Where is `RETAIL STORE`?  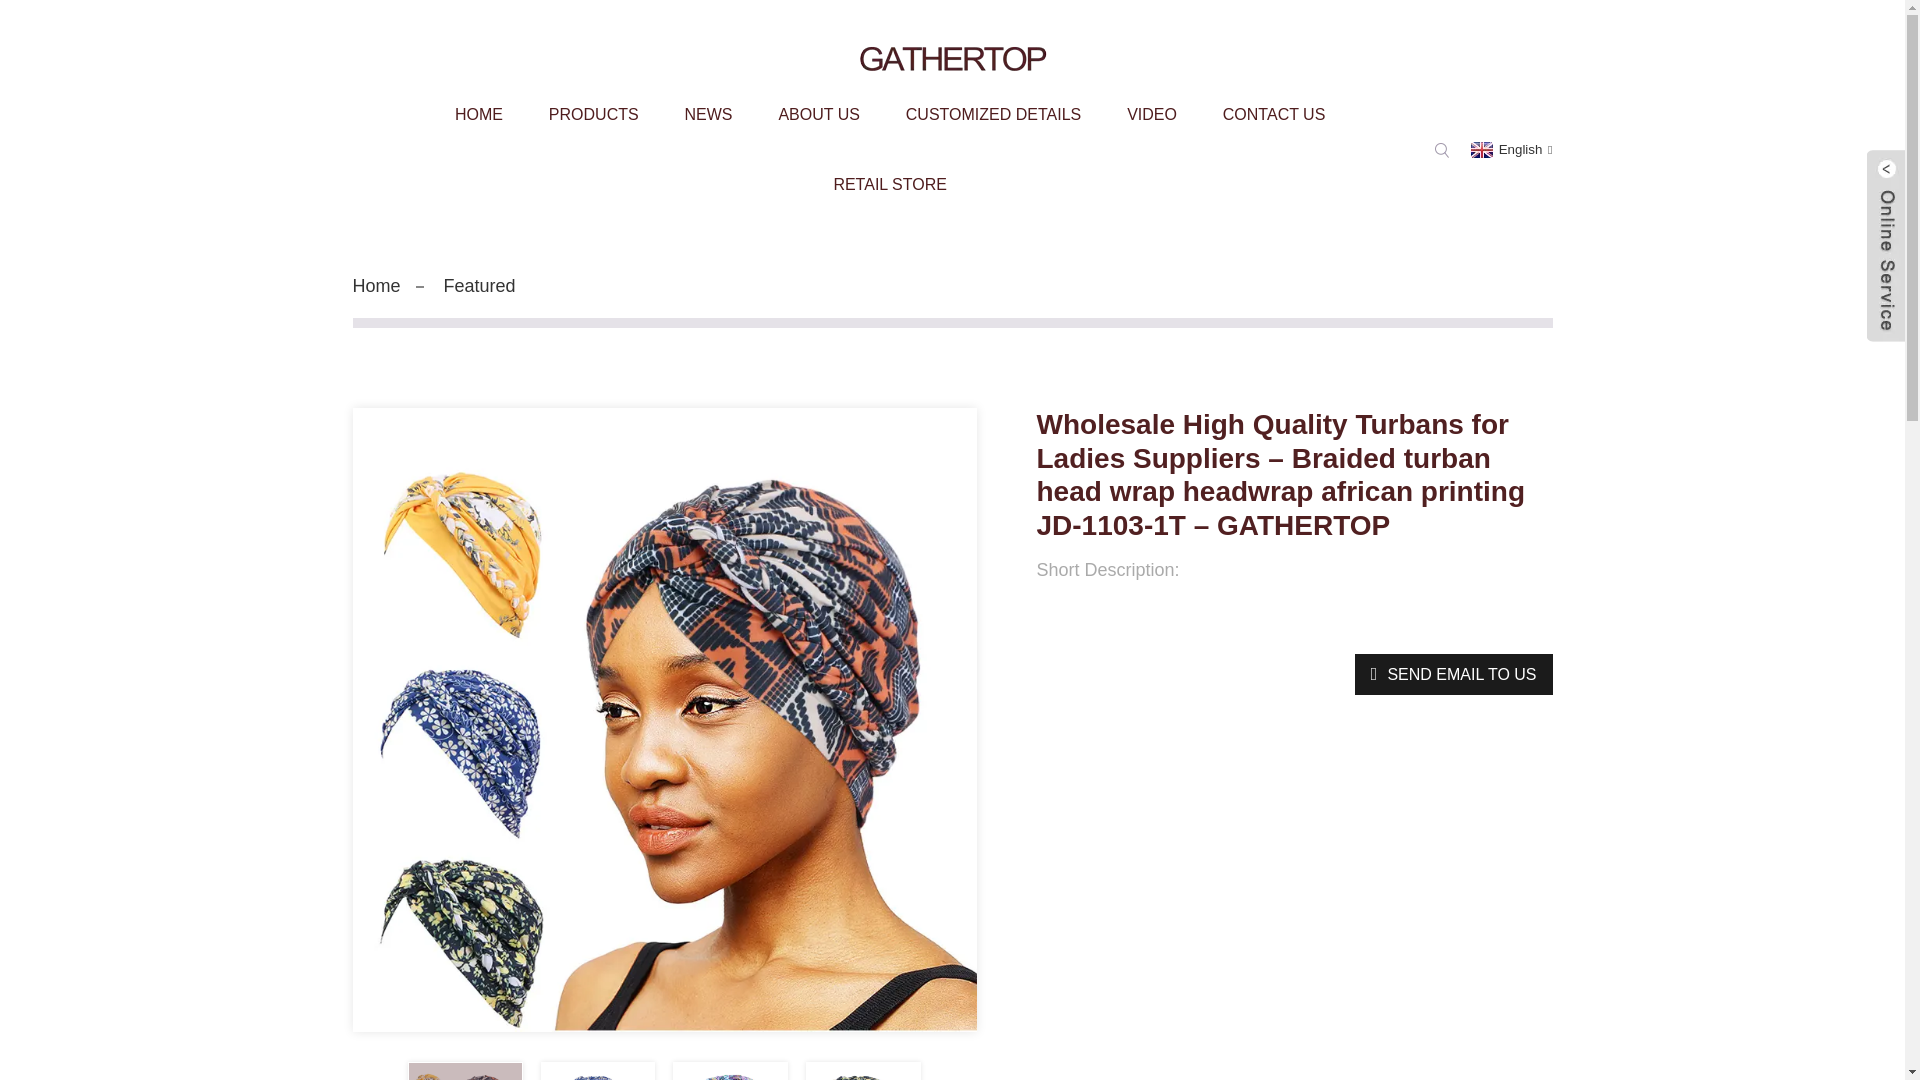
RETAIL STORE is located at coordinates (890, 185).